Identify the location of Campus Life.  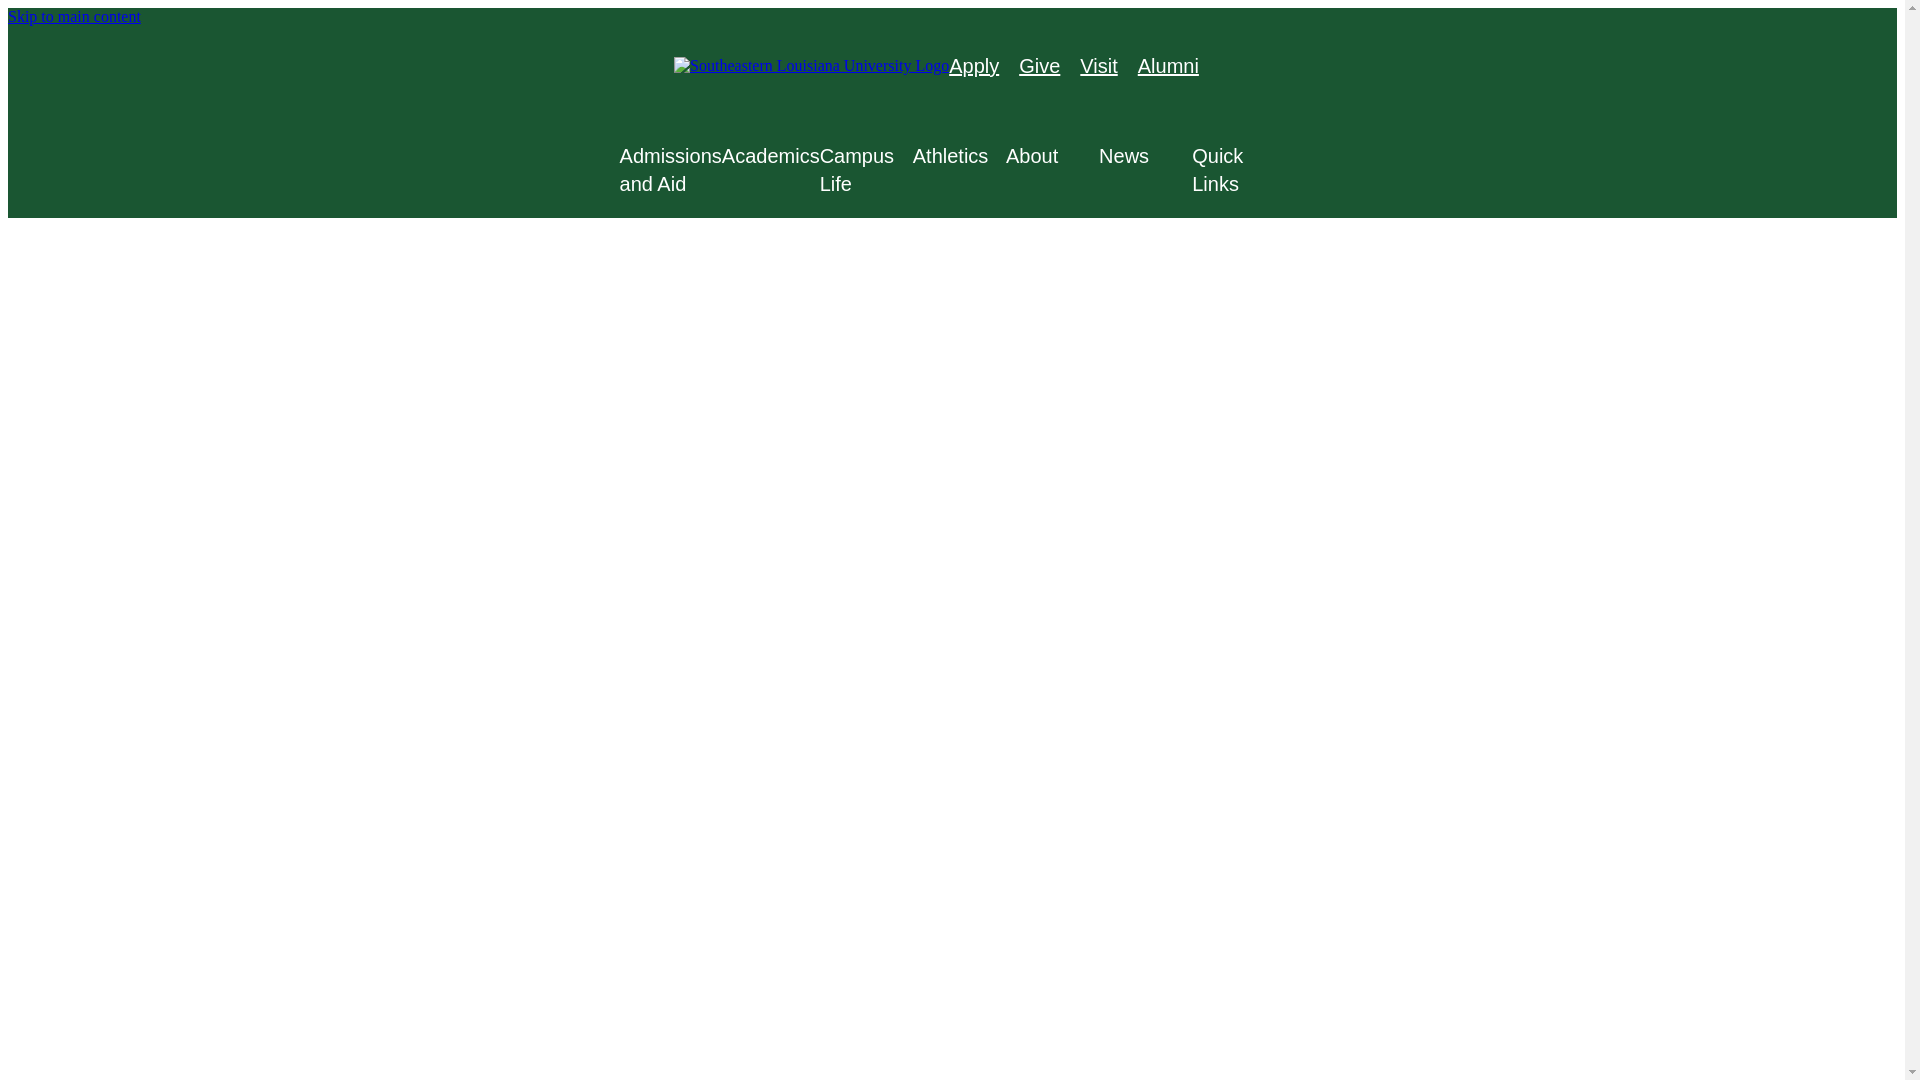
(866, 169).